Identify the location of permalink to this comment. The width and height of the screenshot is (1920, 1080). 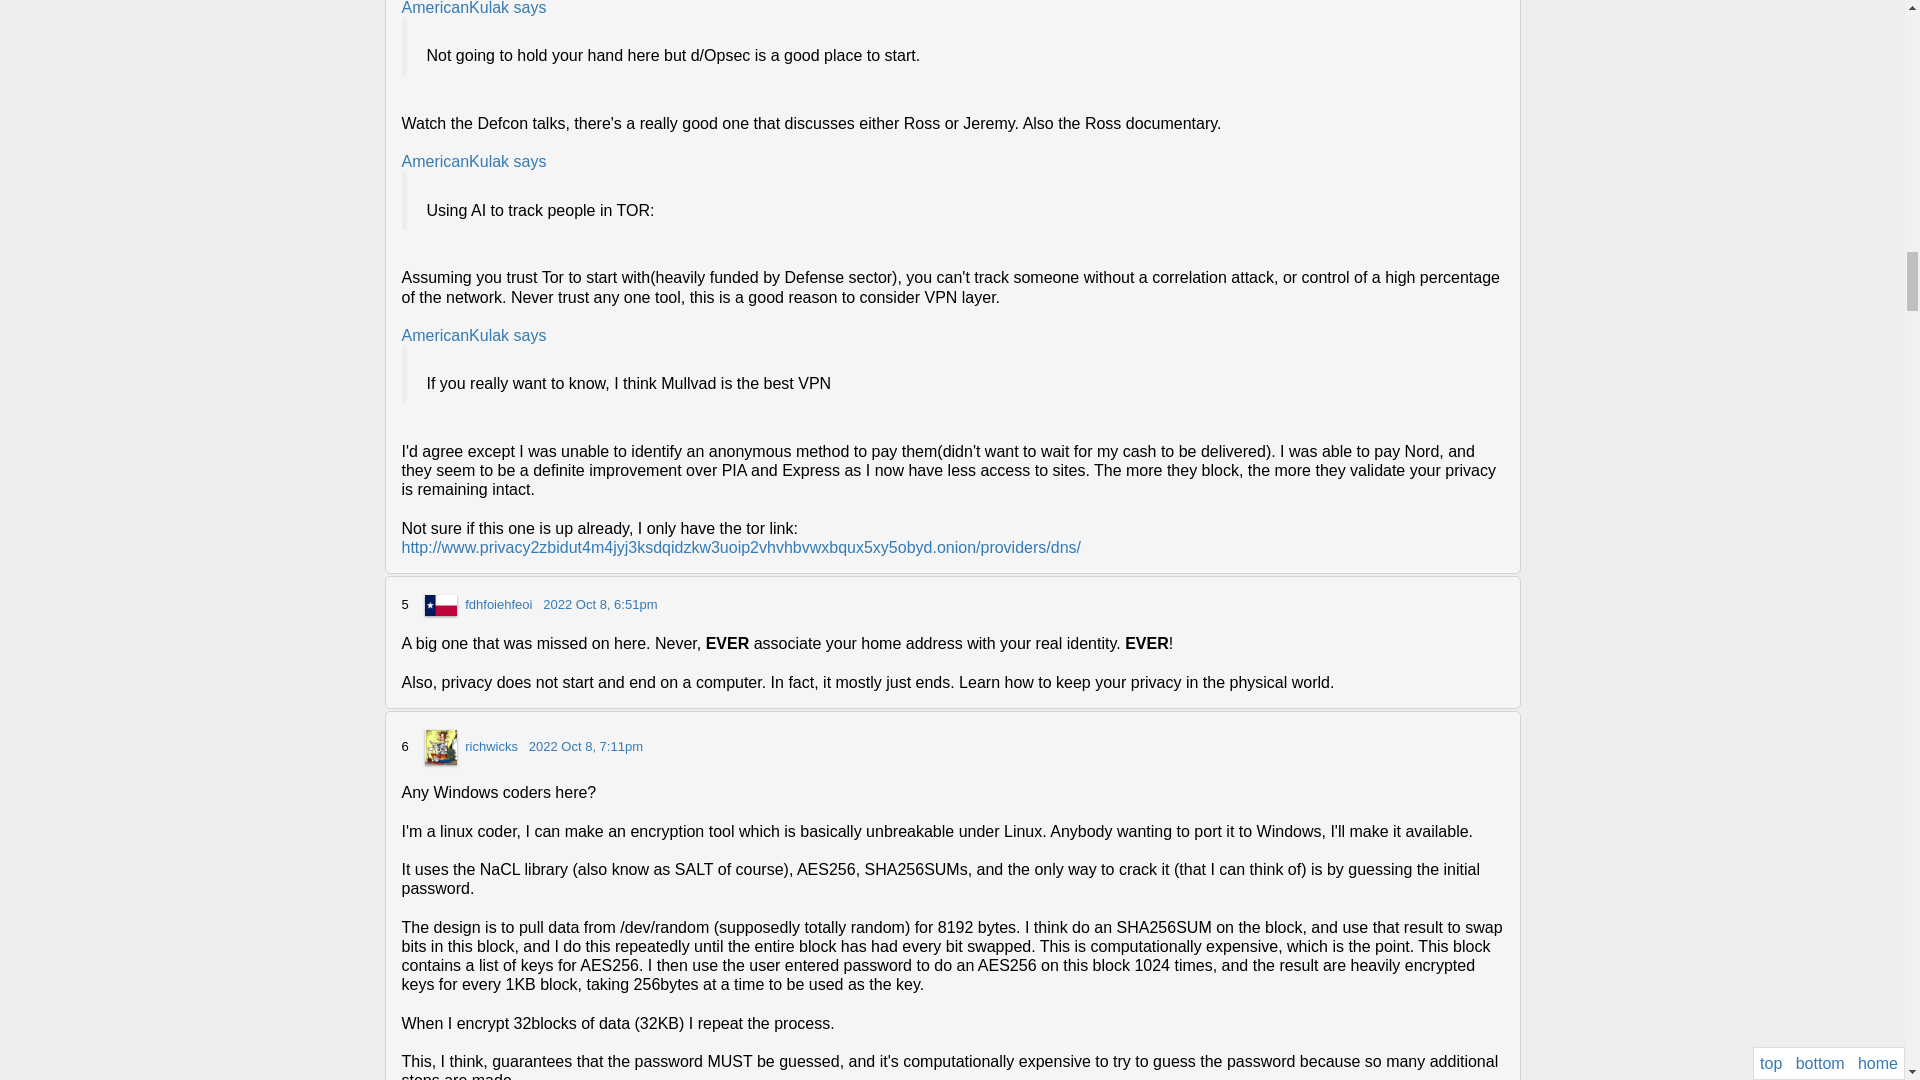
(586, 746).